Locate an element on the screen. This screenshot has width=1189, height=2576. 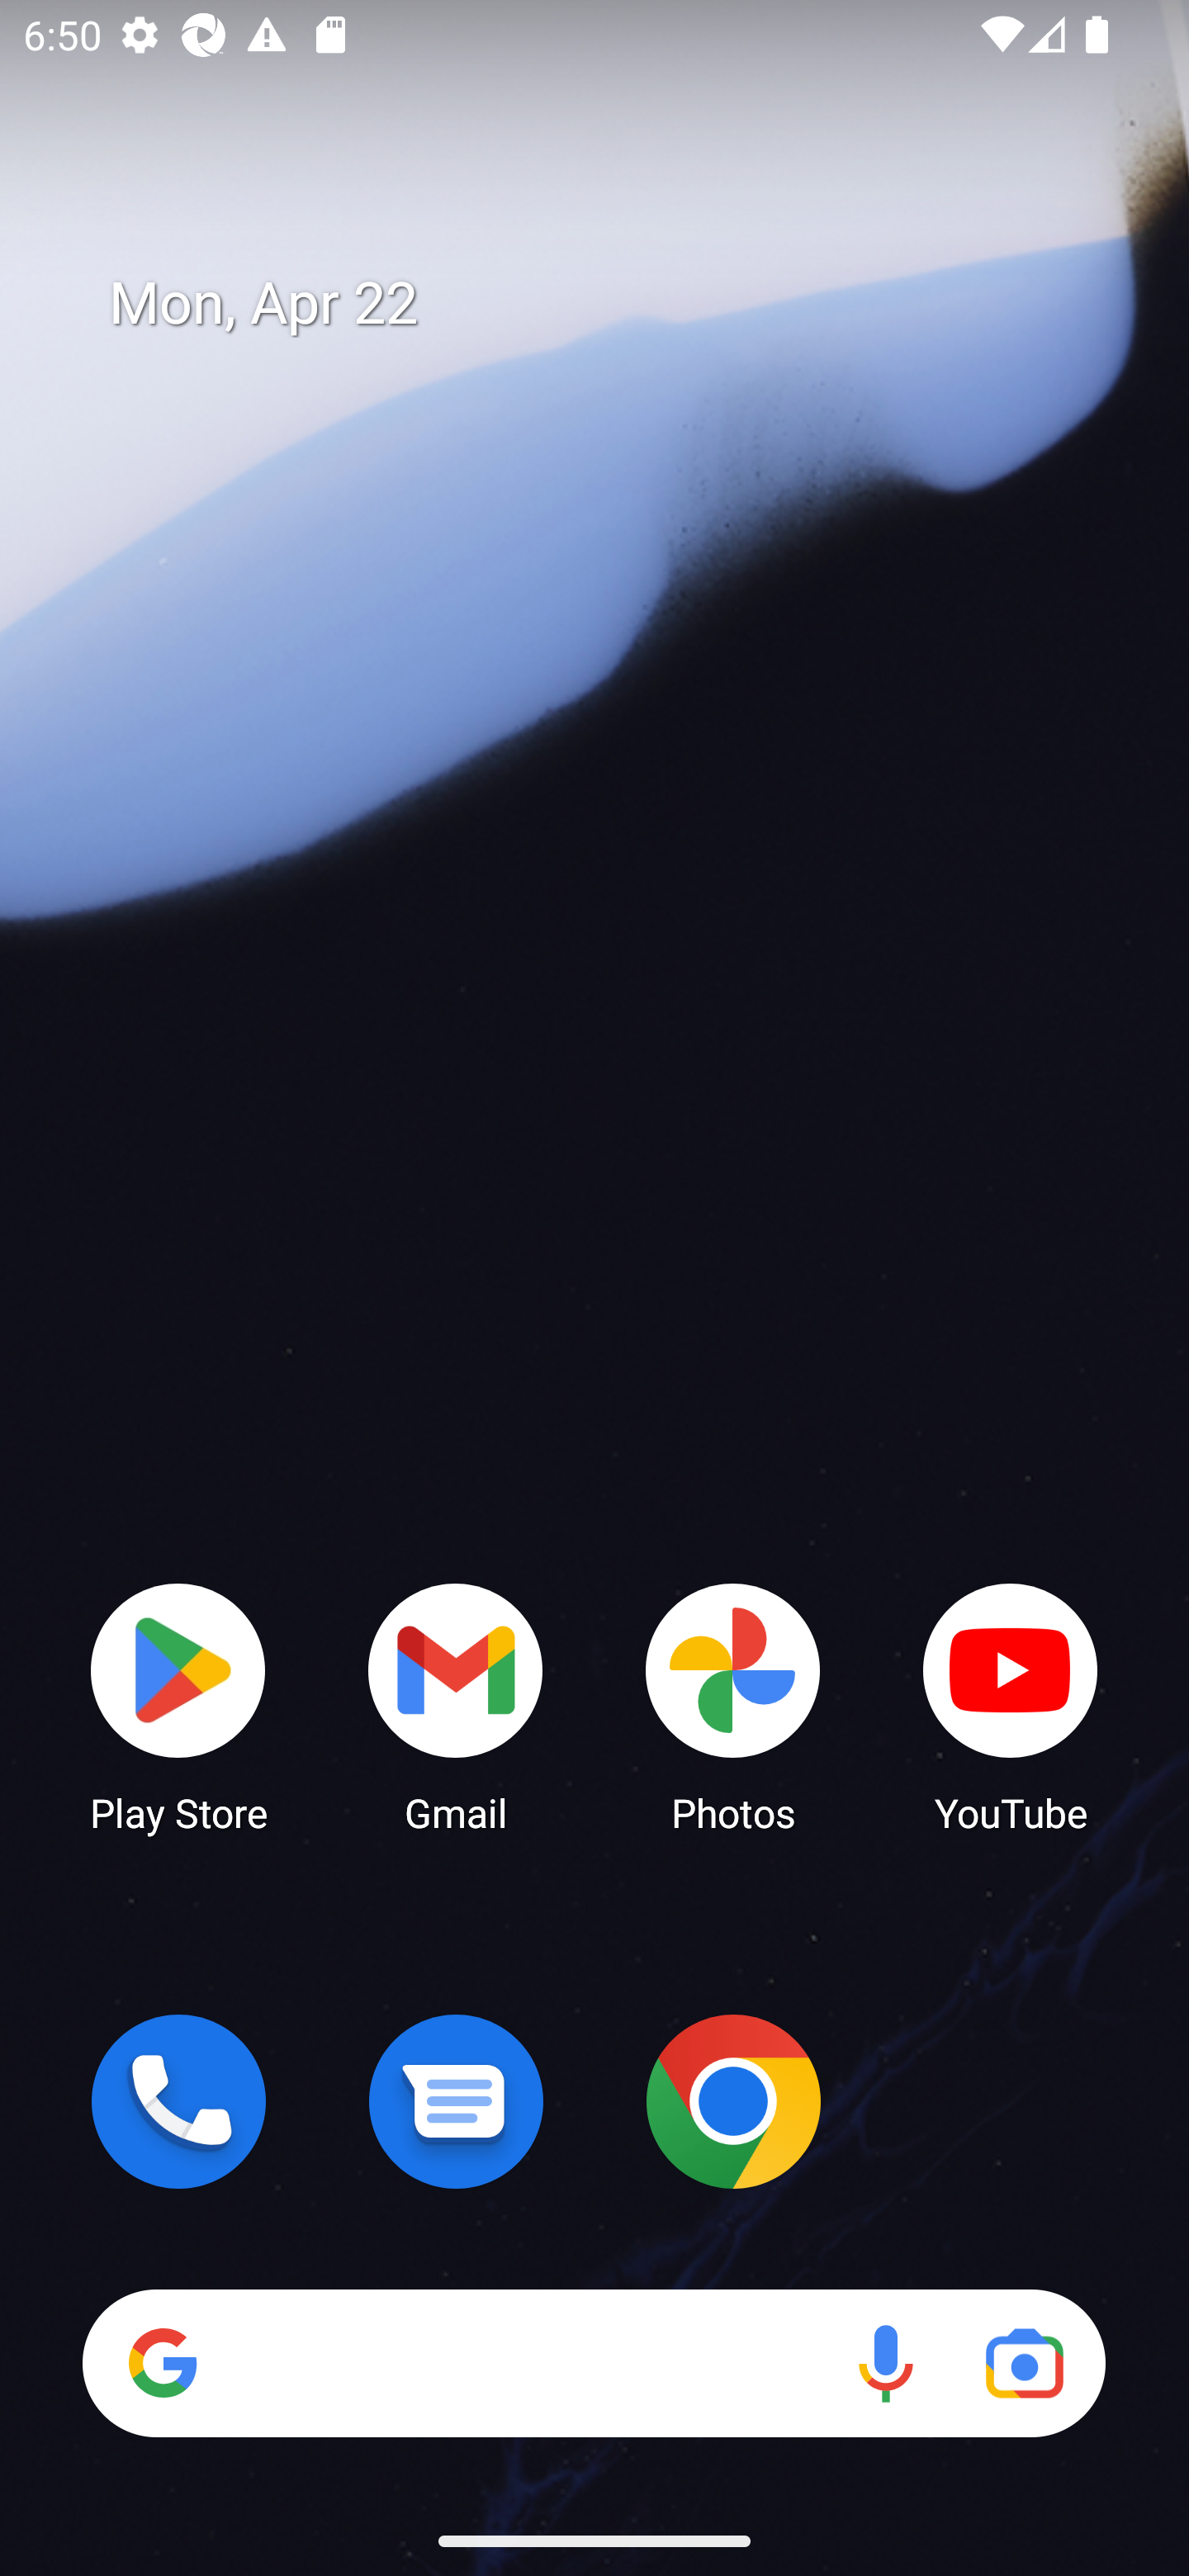
Gmail is located at coordinates (456, 1706).